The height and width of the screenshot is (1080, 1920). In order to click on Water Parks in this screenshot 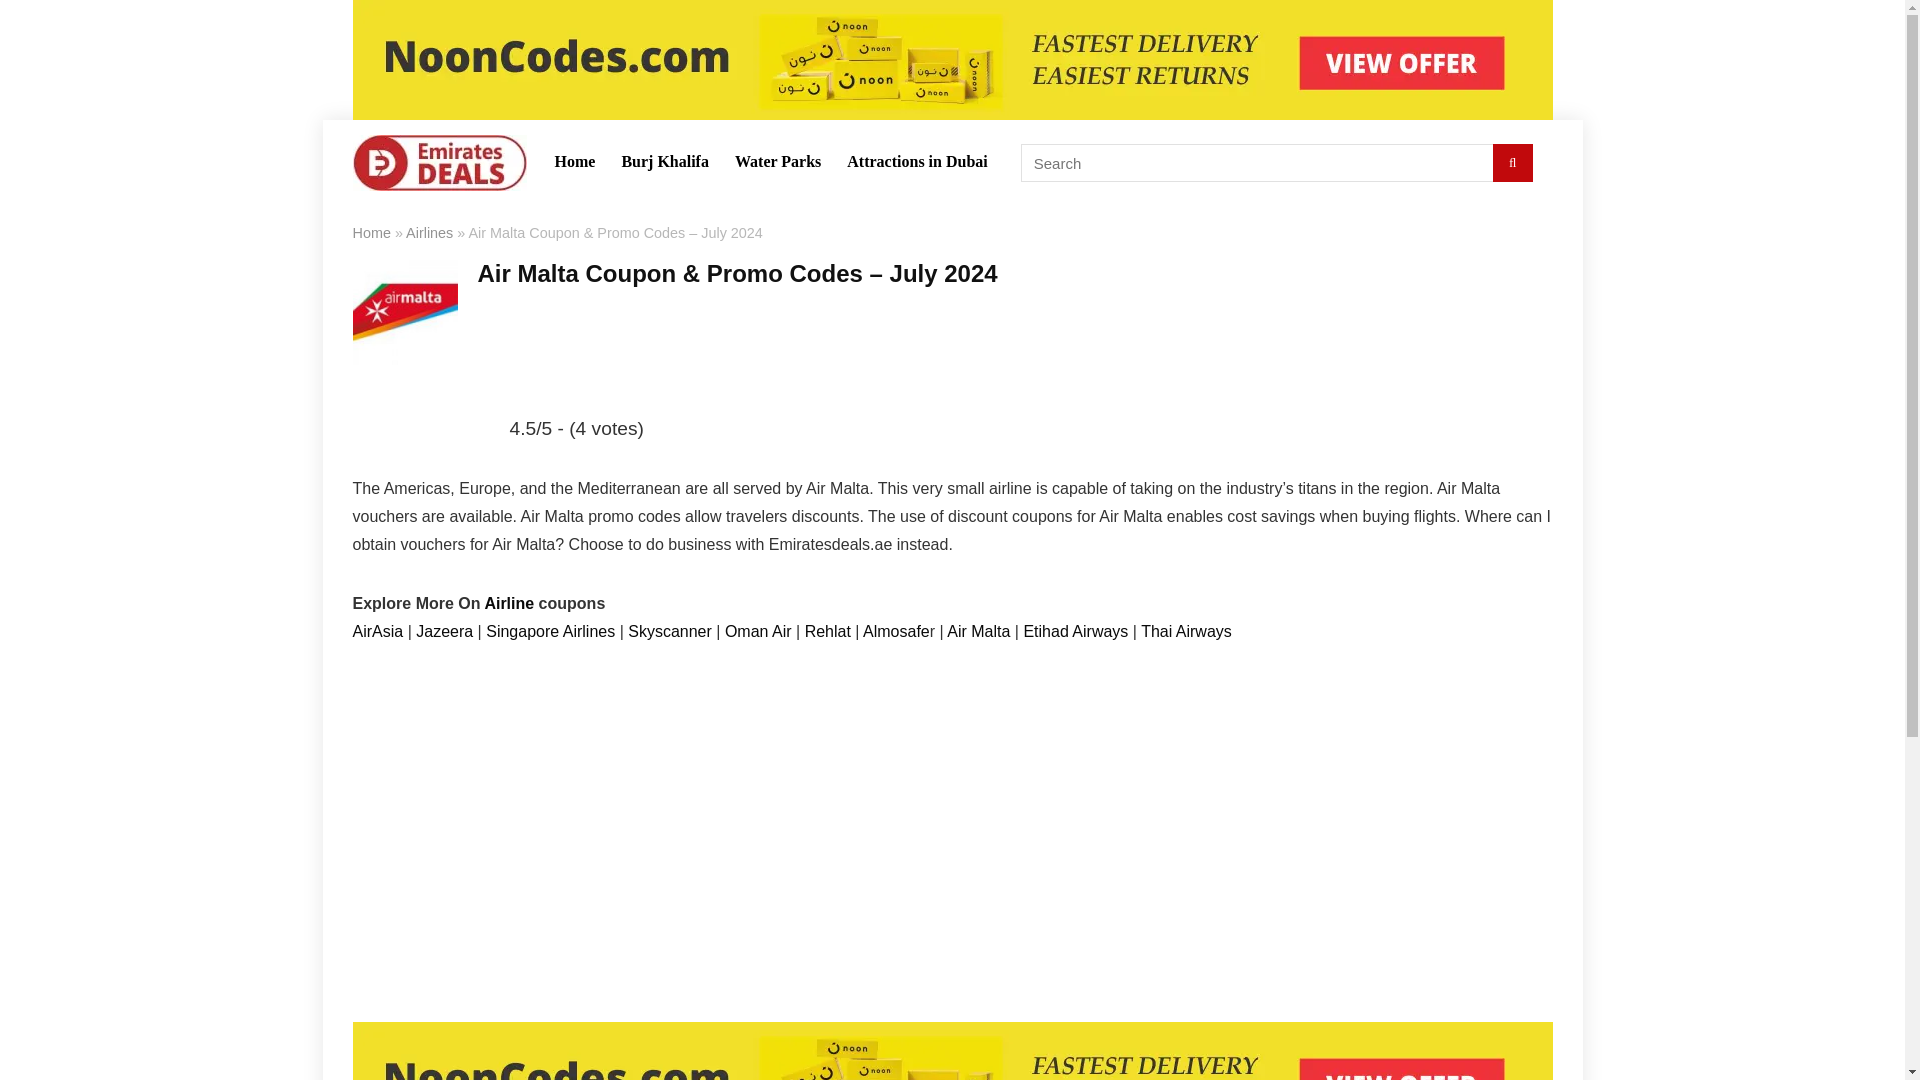, I will do `click(777, 162)`.